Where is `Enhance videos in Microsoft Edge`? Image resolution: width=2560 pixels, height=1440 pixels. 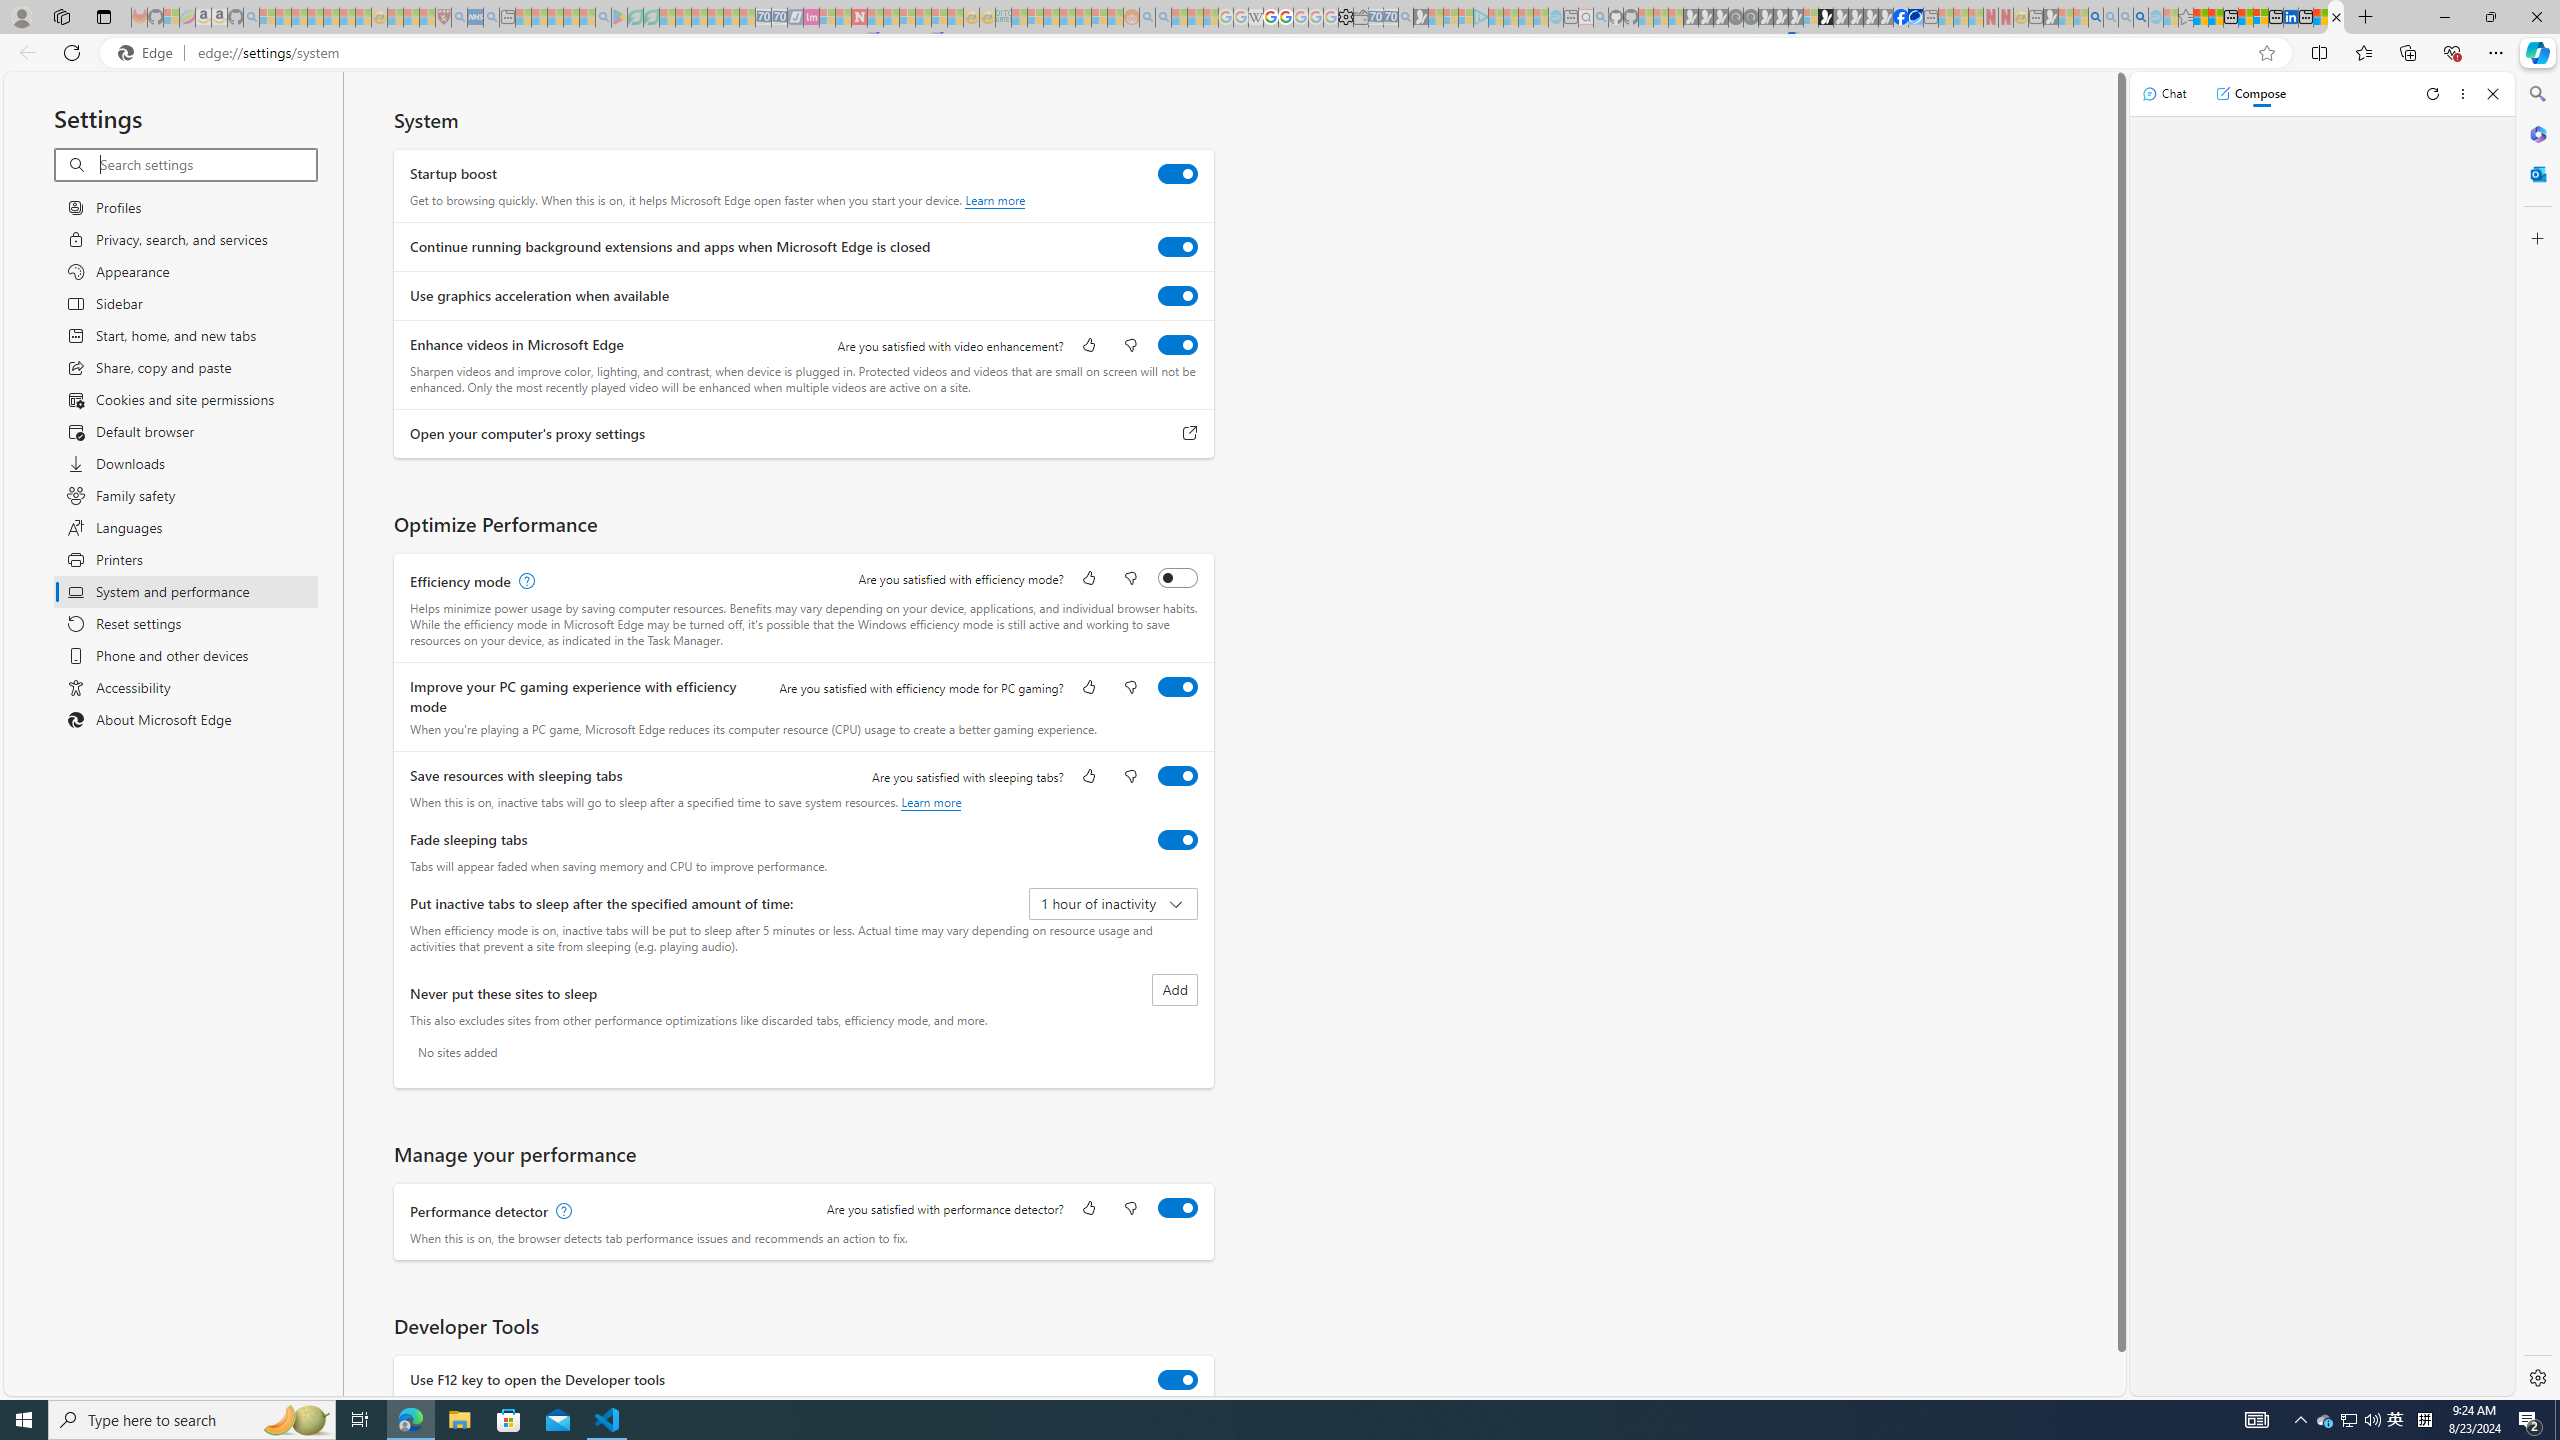
Enhance videos in Microsoft Edge is located at coordinates (1178, 345).